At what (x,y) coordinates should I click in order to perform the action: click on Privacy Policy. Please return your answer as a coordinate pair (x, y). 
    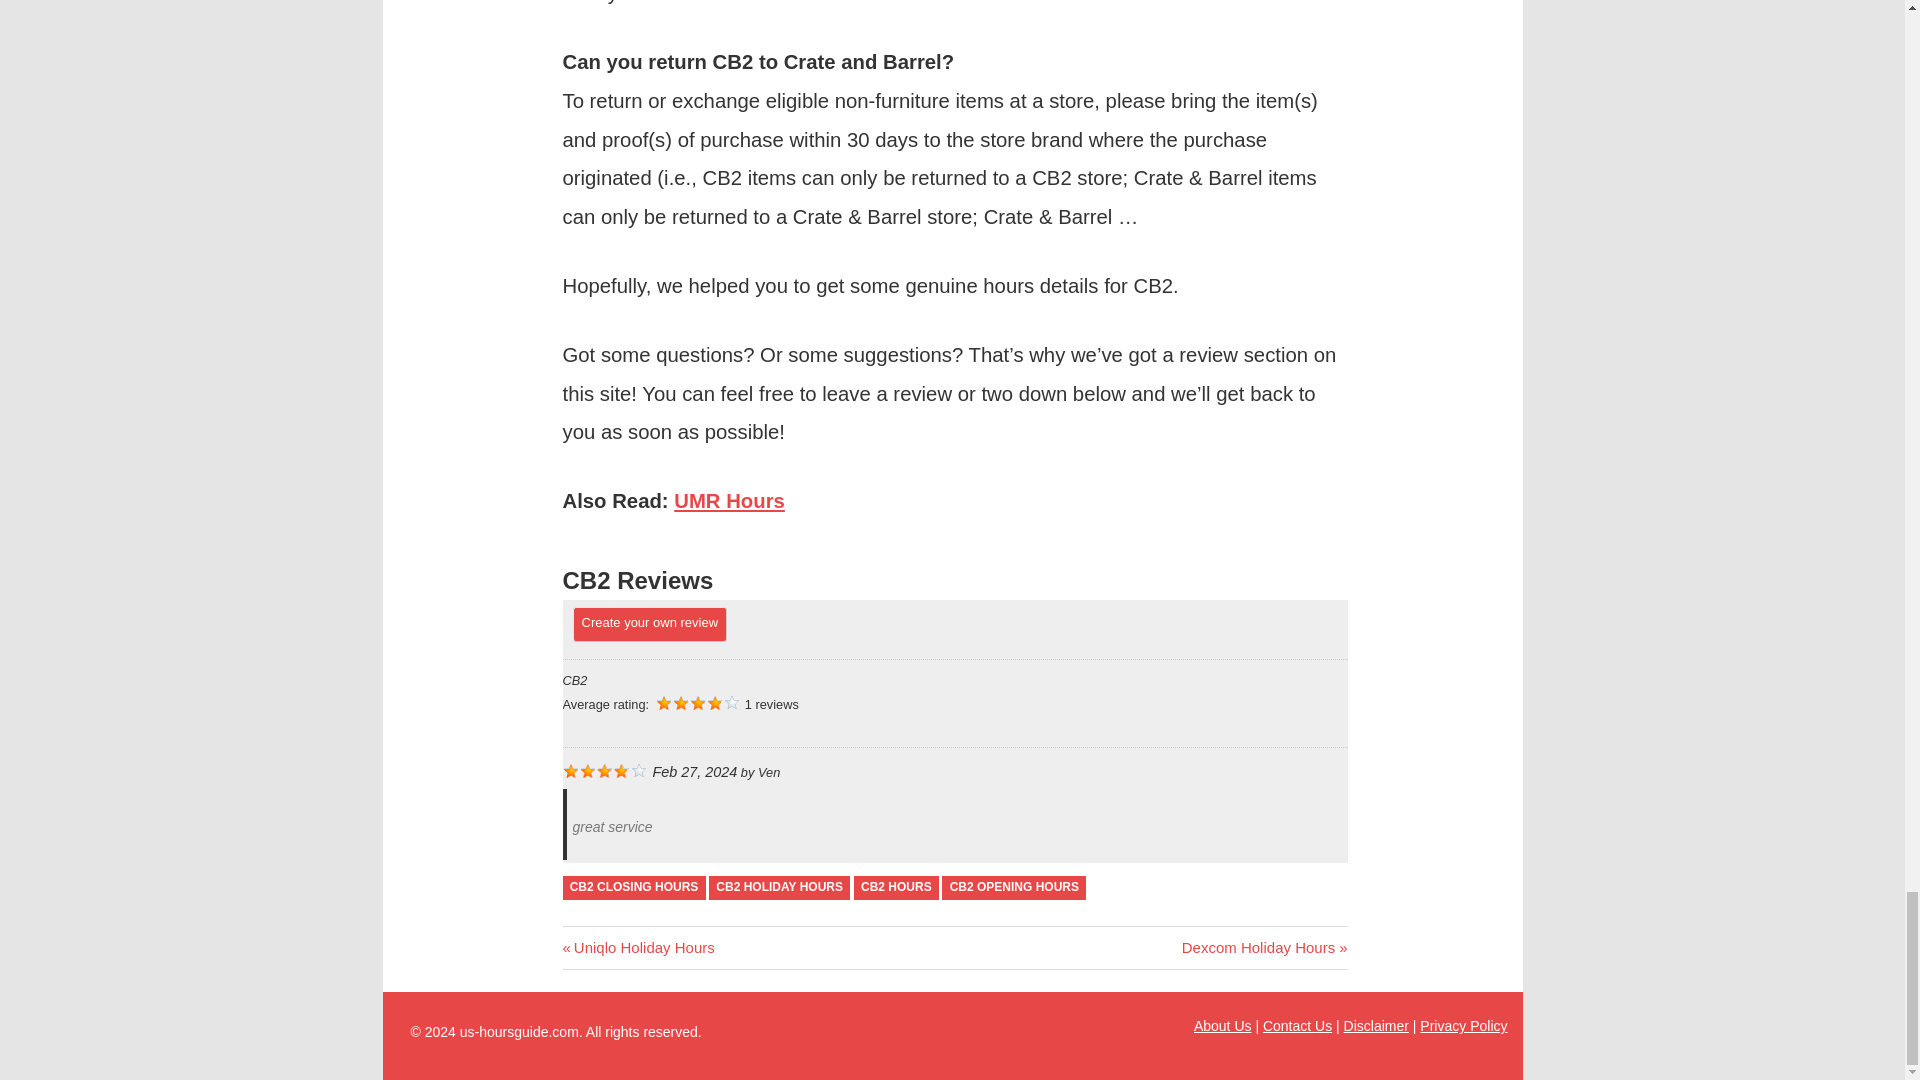
    Looking at the image, I should click on (638, 946).